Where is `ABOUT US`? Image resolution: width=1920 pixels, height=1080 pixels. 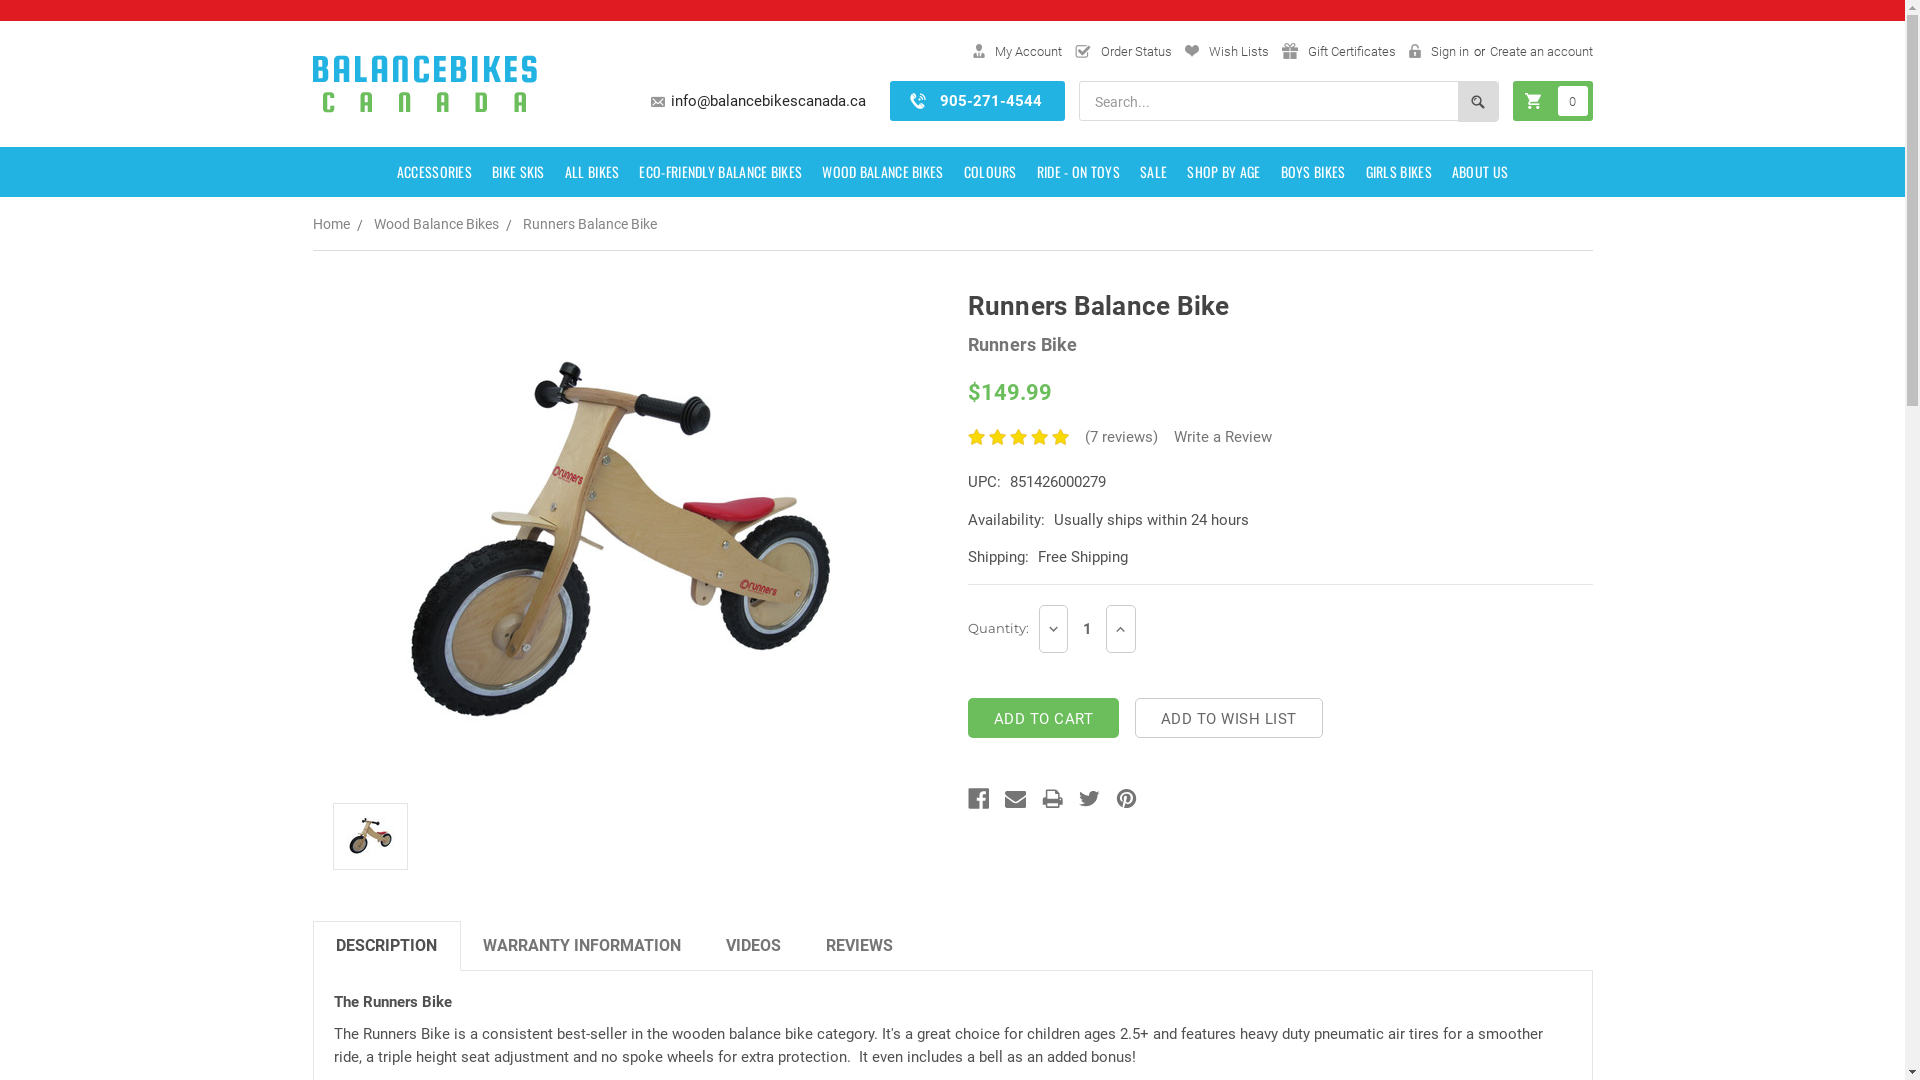 ABOUT US is located at coordinates (1480, 172).